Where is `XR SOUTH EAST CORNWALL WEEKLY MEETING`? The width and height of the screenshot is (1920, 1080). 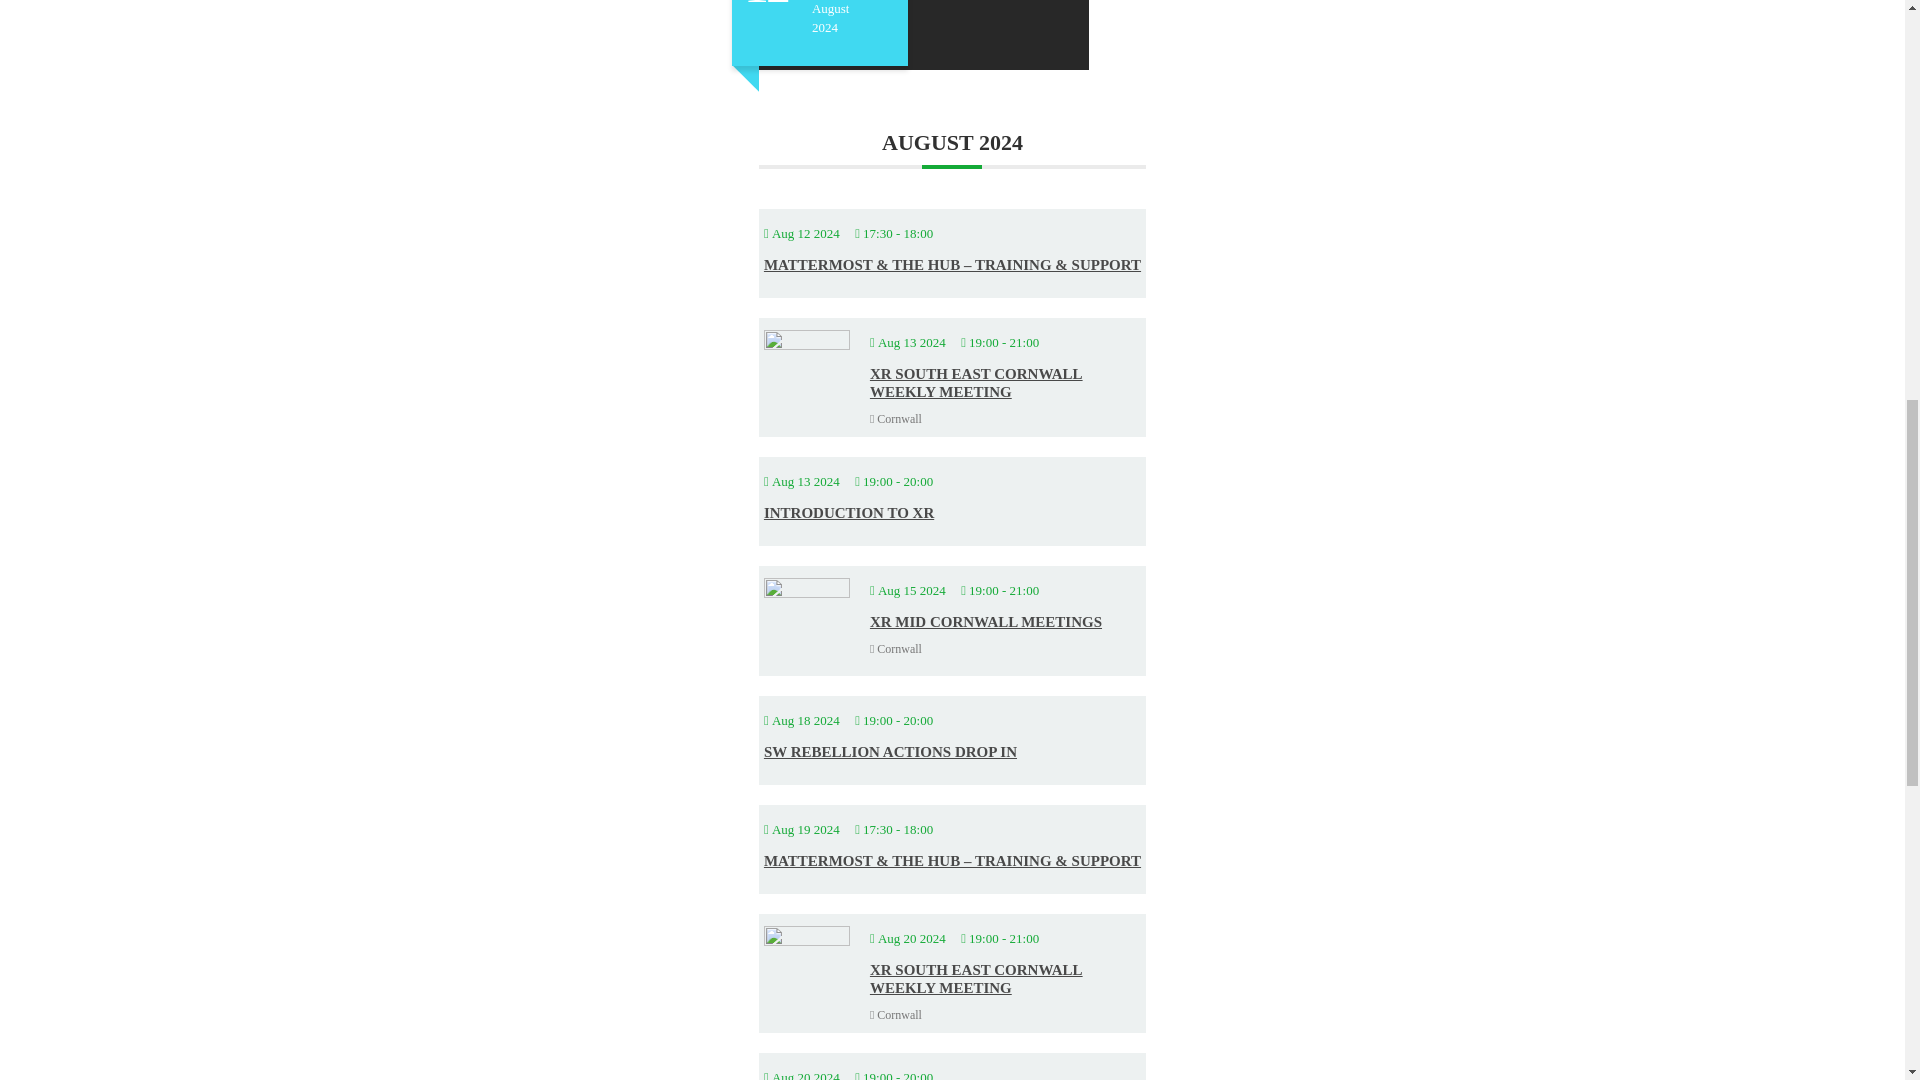
XR SOUTH EAST CORNWALL WEEKLY MEETING is located at coordinates (976, 382).